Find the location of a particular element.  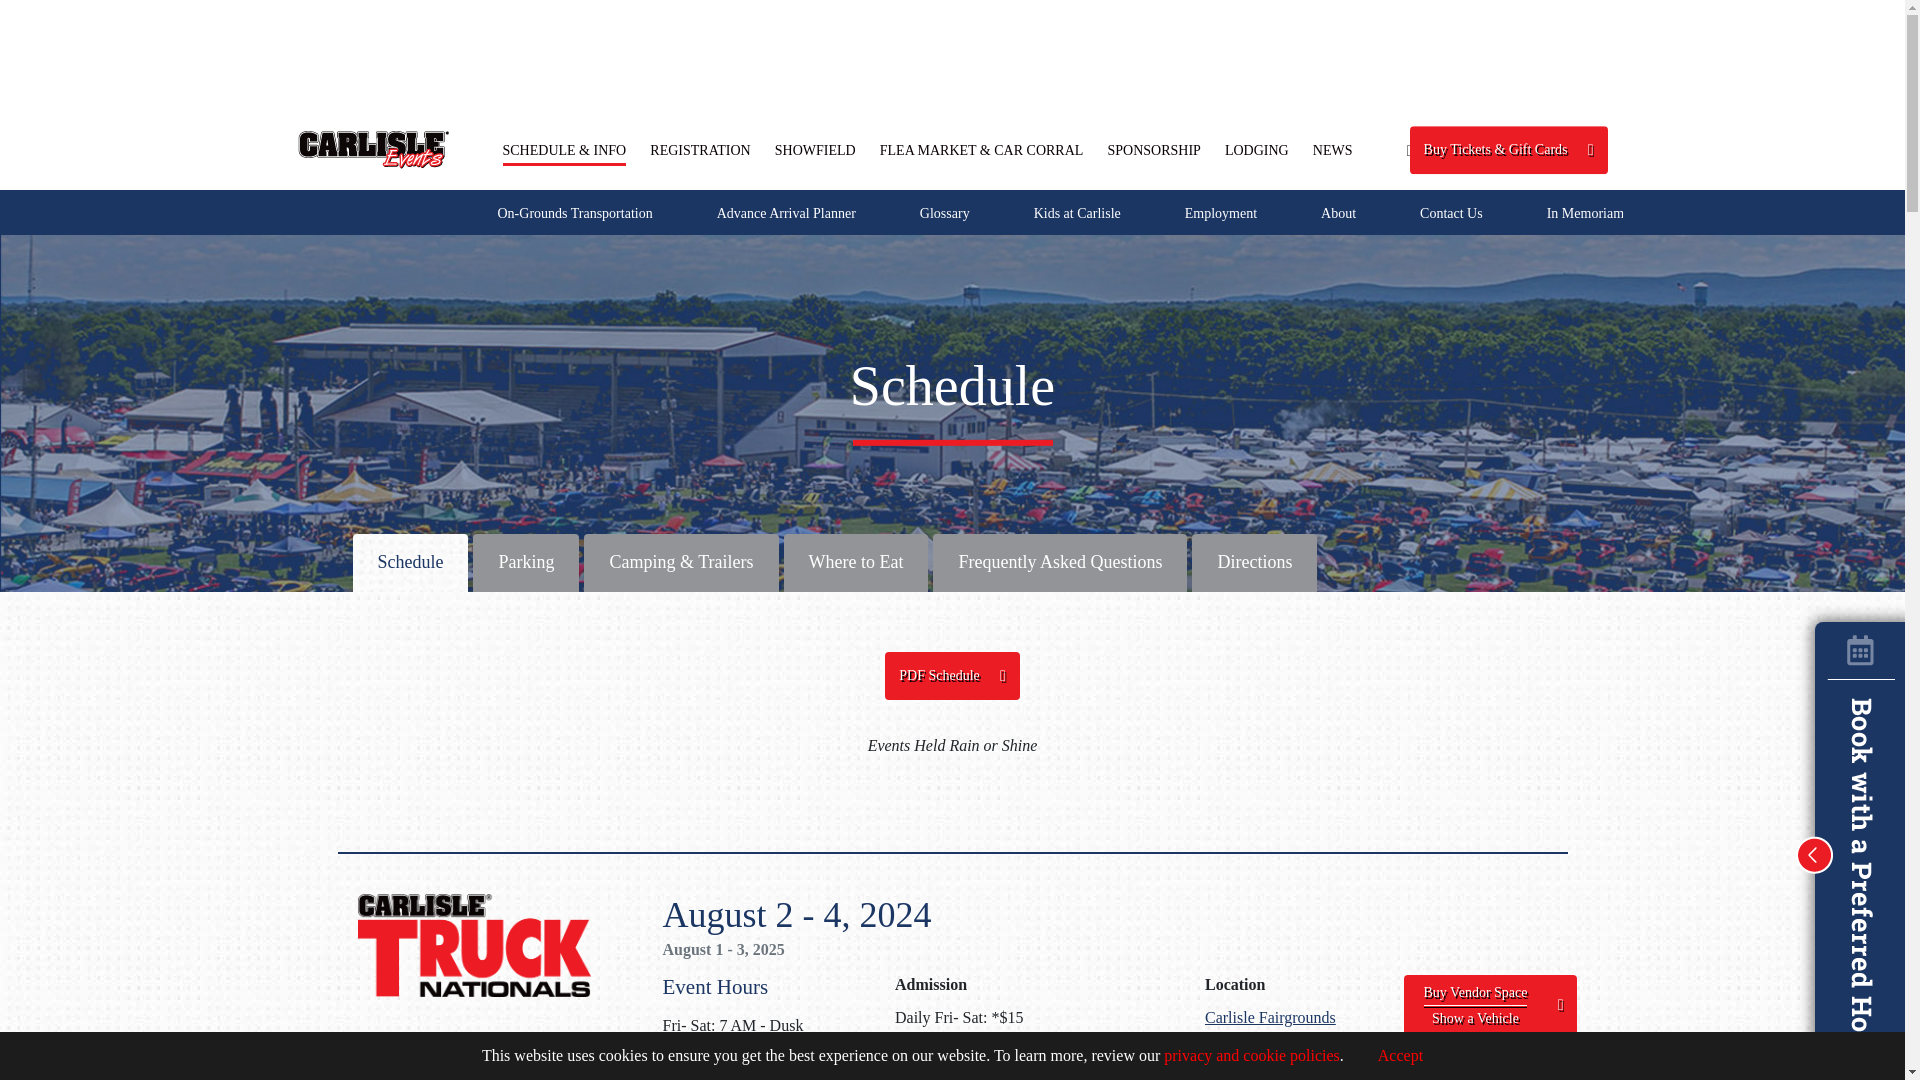

SHOWFIELD is located at coordinates (816, 152).